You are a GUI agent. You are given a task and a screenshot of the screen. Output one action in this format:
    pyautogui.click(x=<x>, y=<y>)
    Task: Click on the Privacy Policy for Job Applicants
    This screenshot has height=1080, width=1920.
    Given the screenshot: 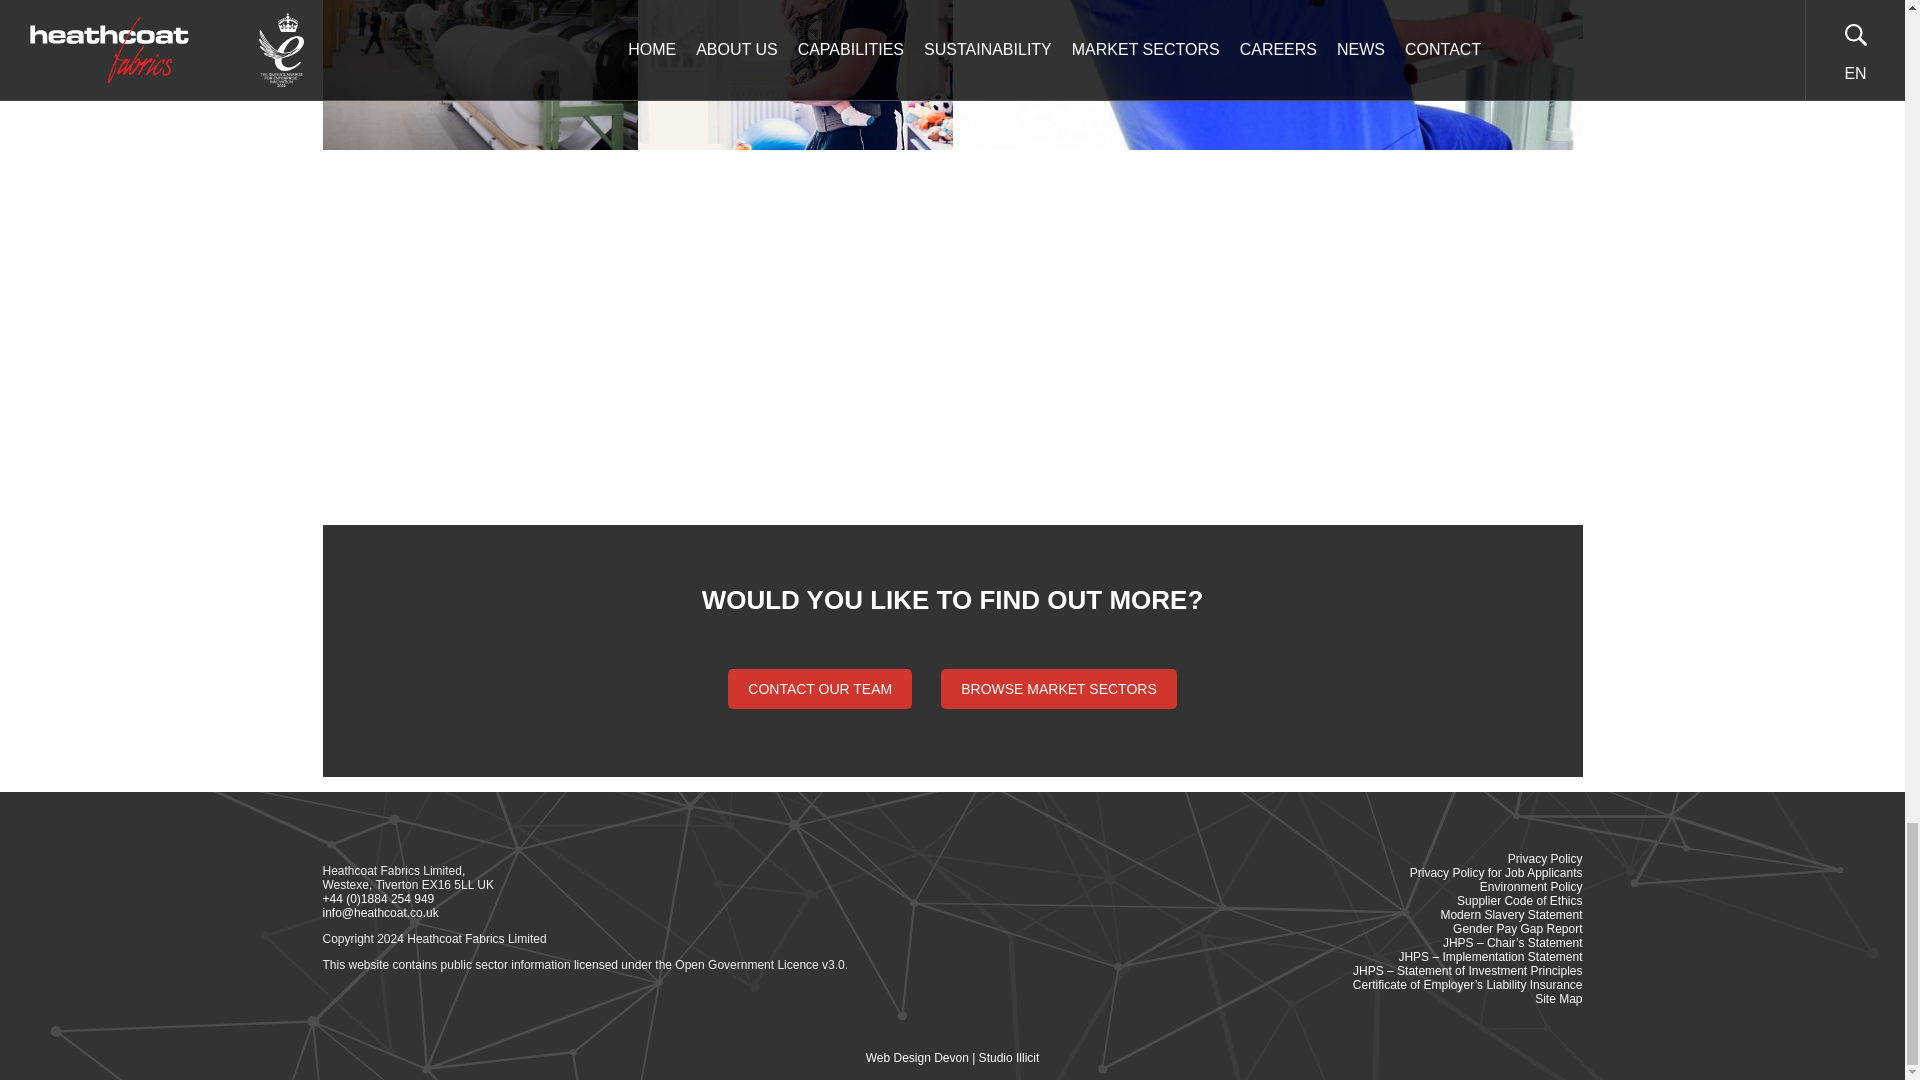 What is the action you would take?
    pyautogui.click(x=1496, y=873)
    